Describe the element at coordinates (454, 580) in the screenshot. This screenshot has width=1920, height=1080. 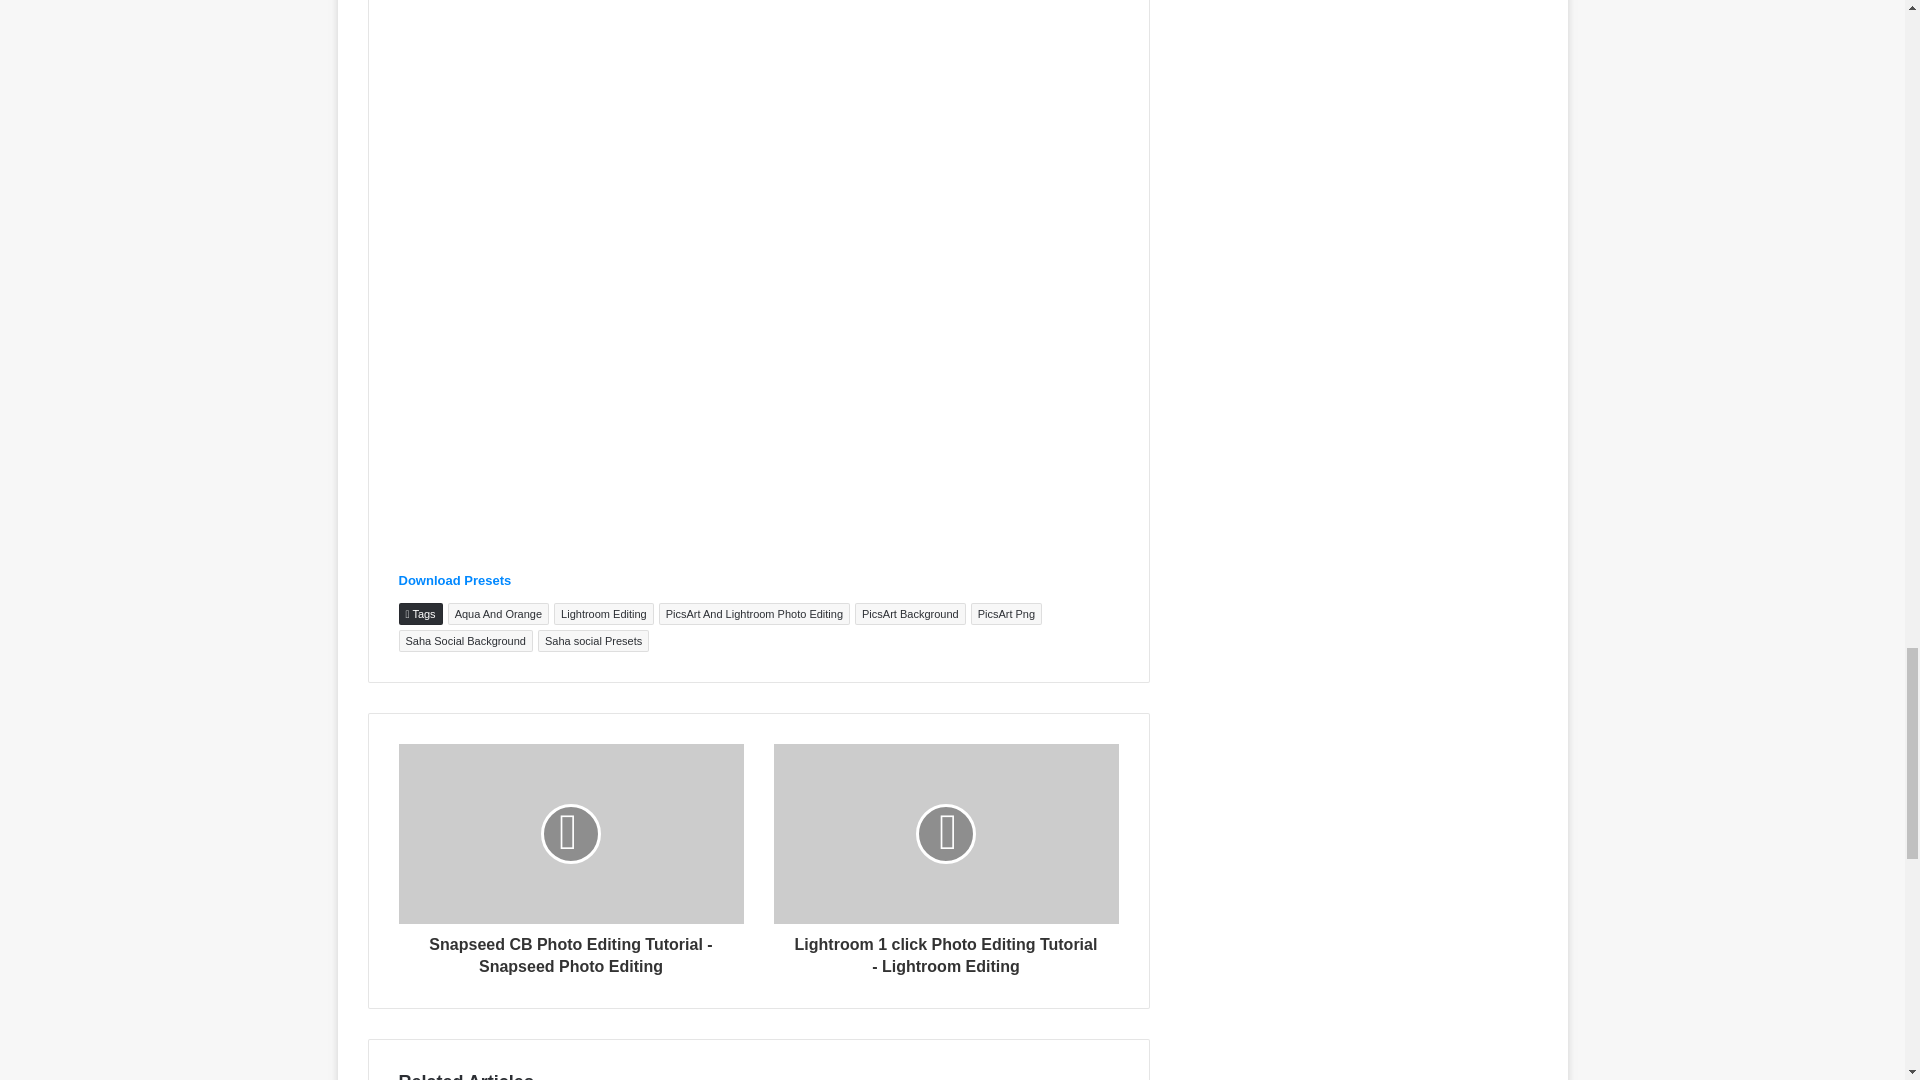
I see `Download Presets` at that location.